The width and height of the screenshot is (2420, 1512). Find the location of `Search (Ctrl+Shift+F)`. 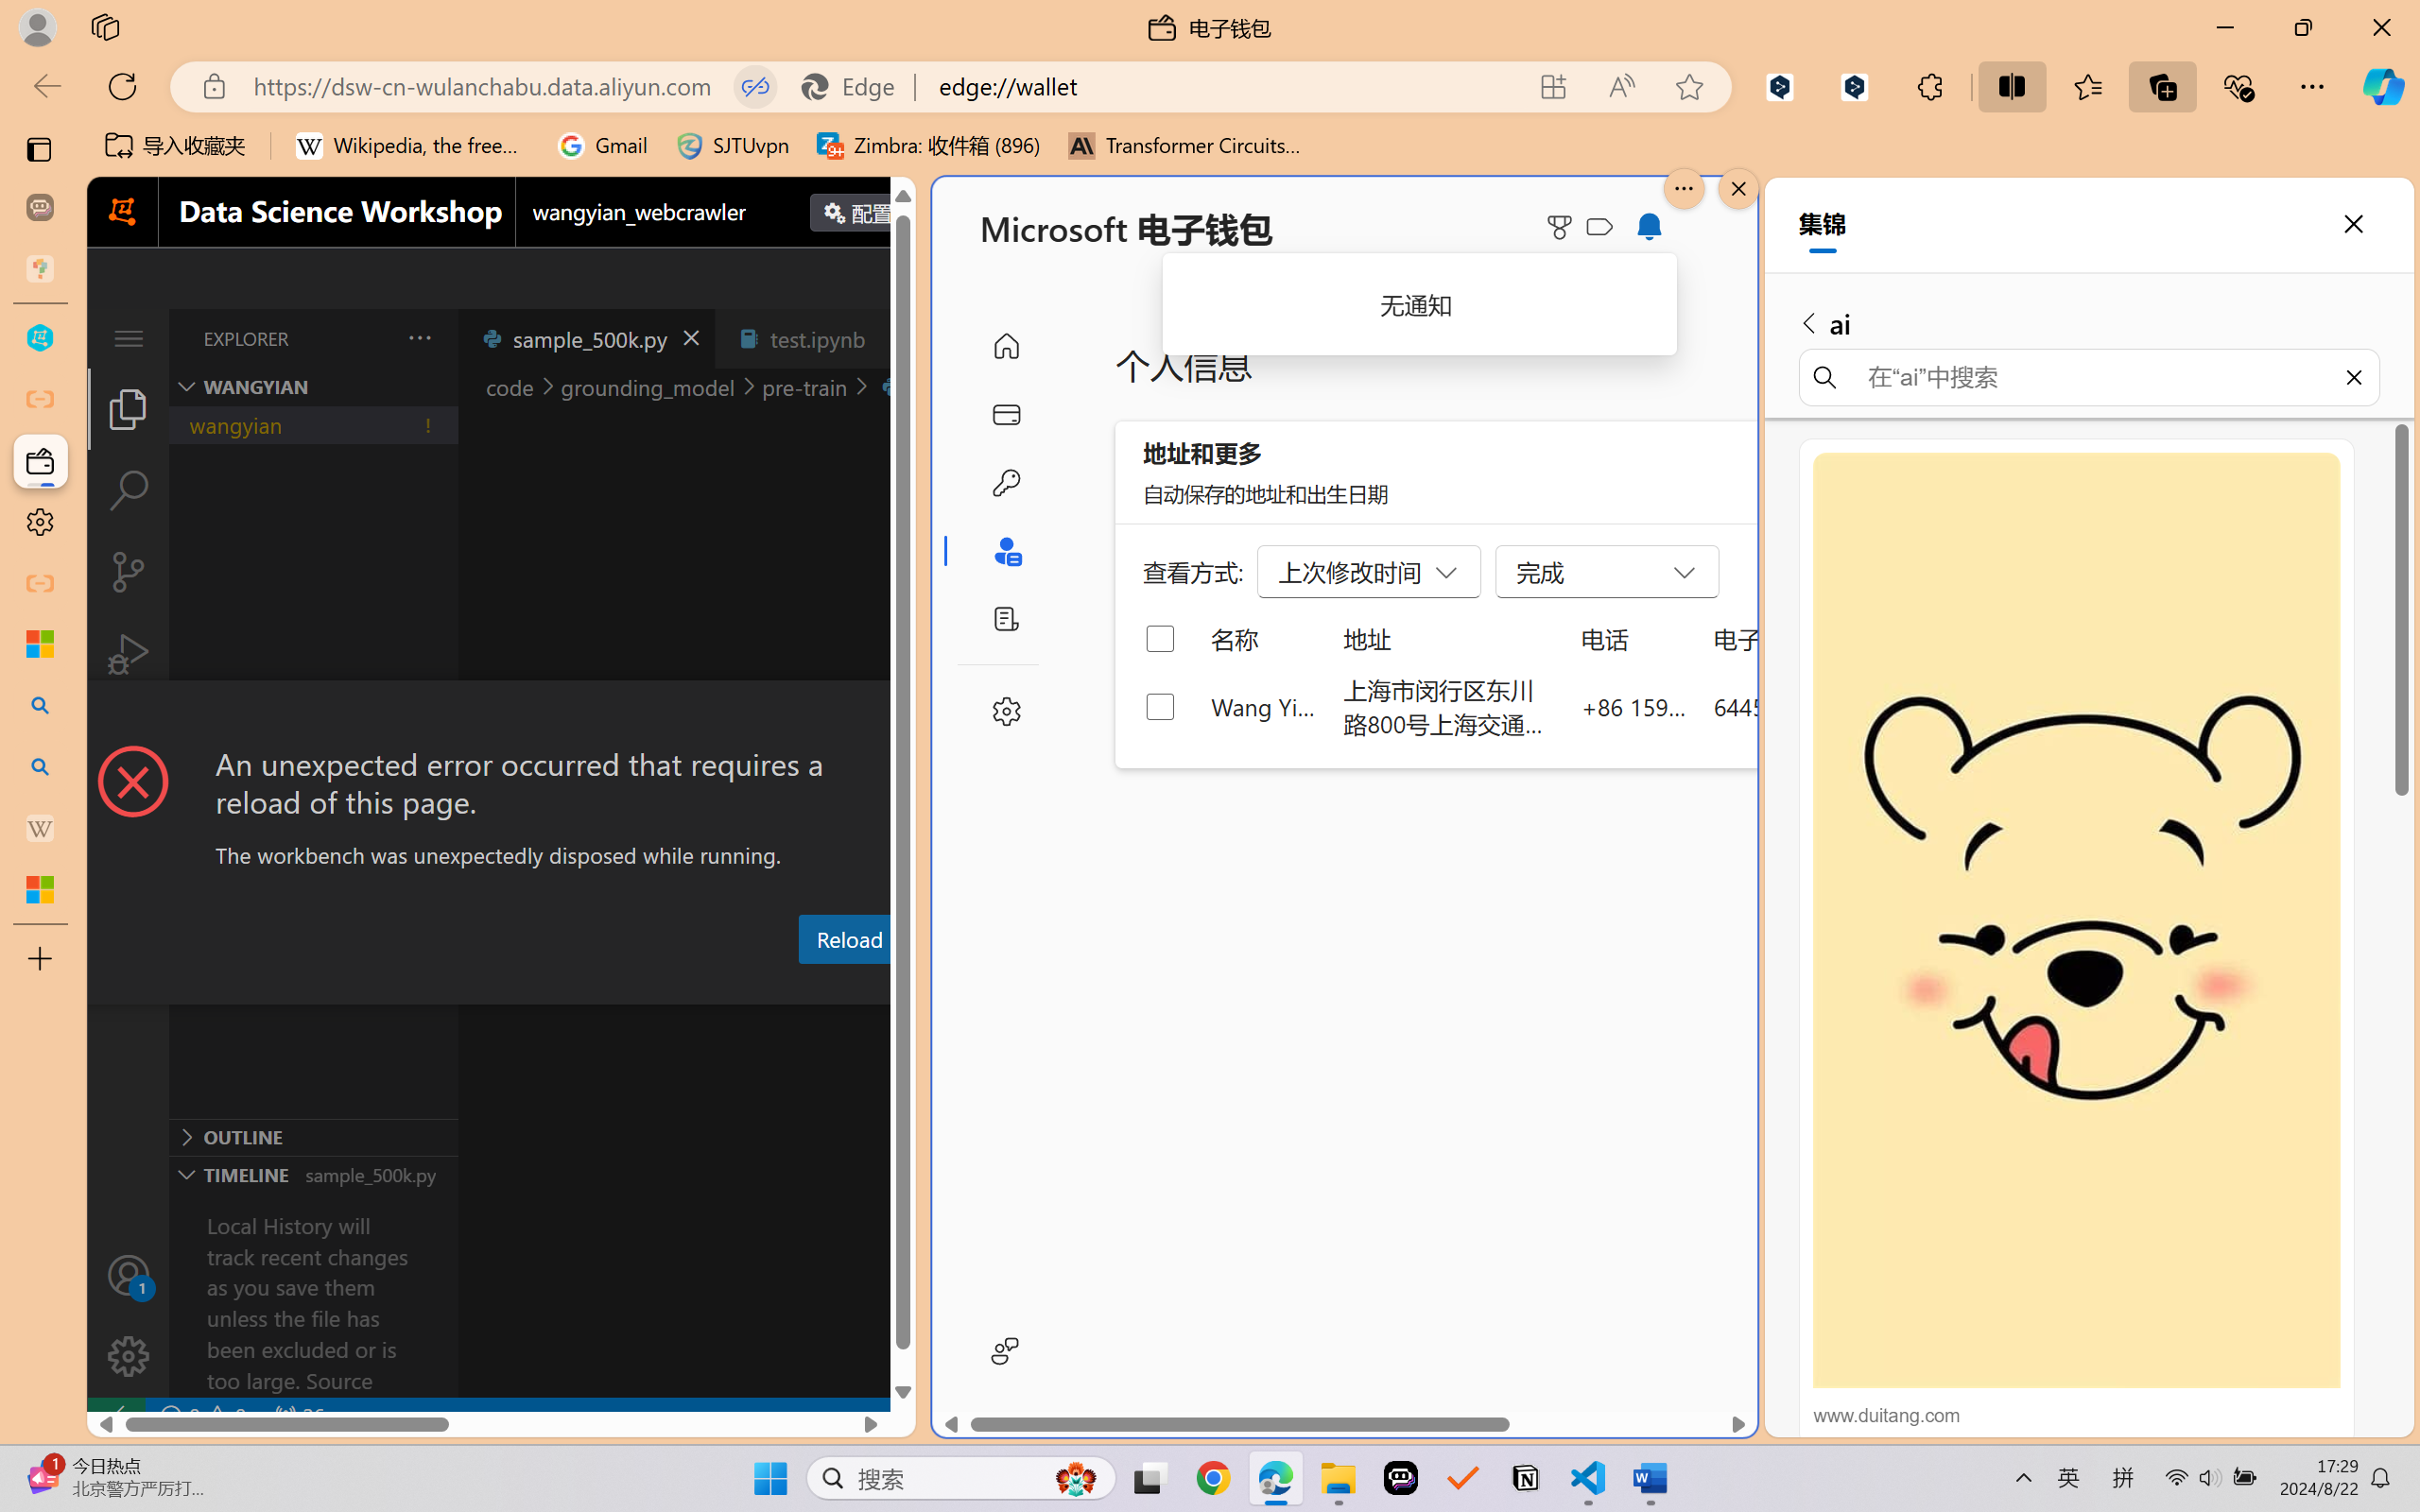

Search (Ctrl+Shift+F) is located at coordinates (129, 490).